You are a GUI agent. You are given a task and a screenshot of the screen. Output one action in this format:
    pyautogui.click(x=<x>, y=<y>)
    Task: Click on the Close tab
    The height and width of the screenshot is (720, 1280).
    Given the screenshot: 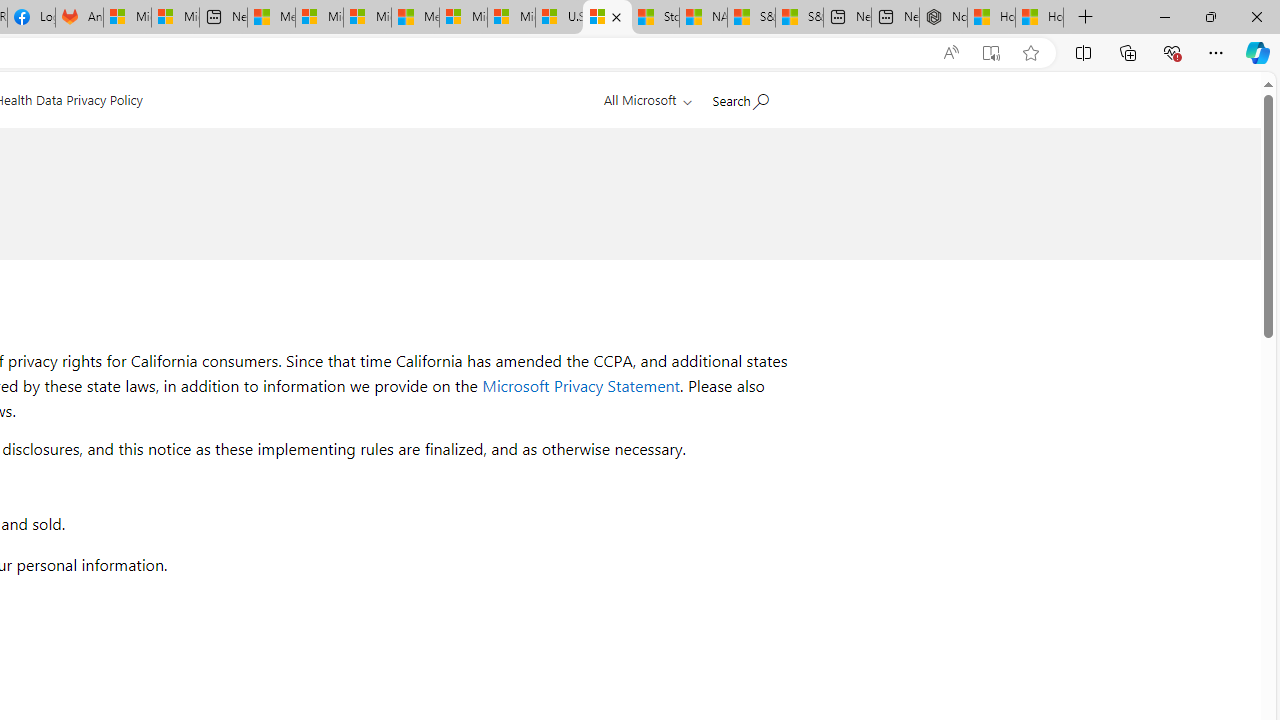 What is the action you would take?
    pyautogui.click(x=616, y=16)
    